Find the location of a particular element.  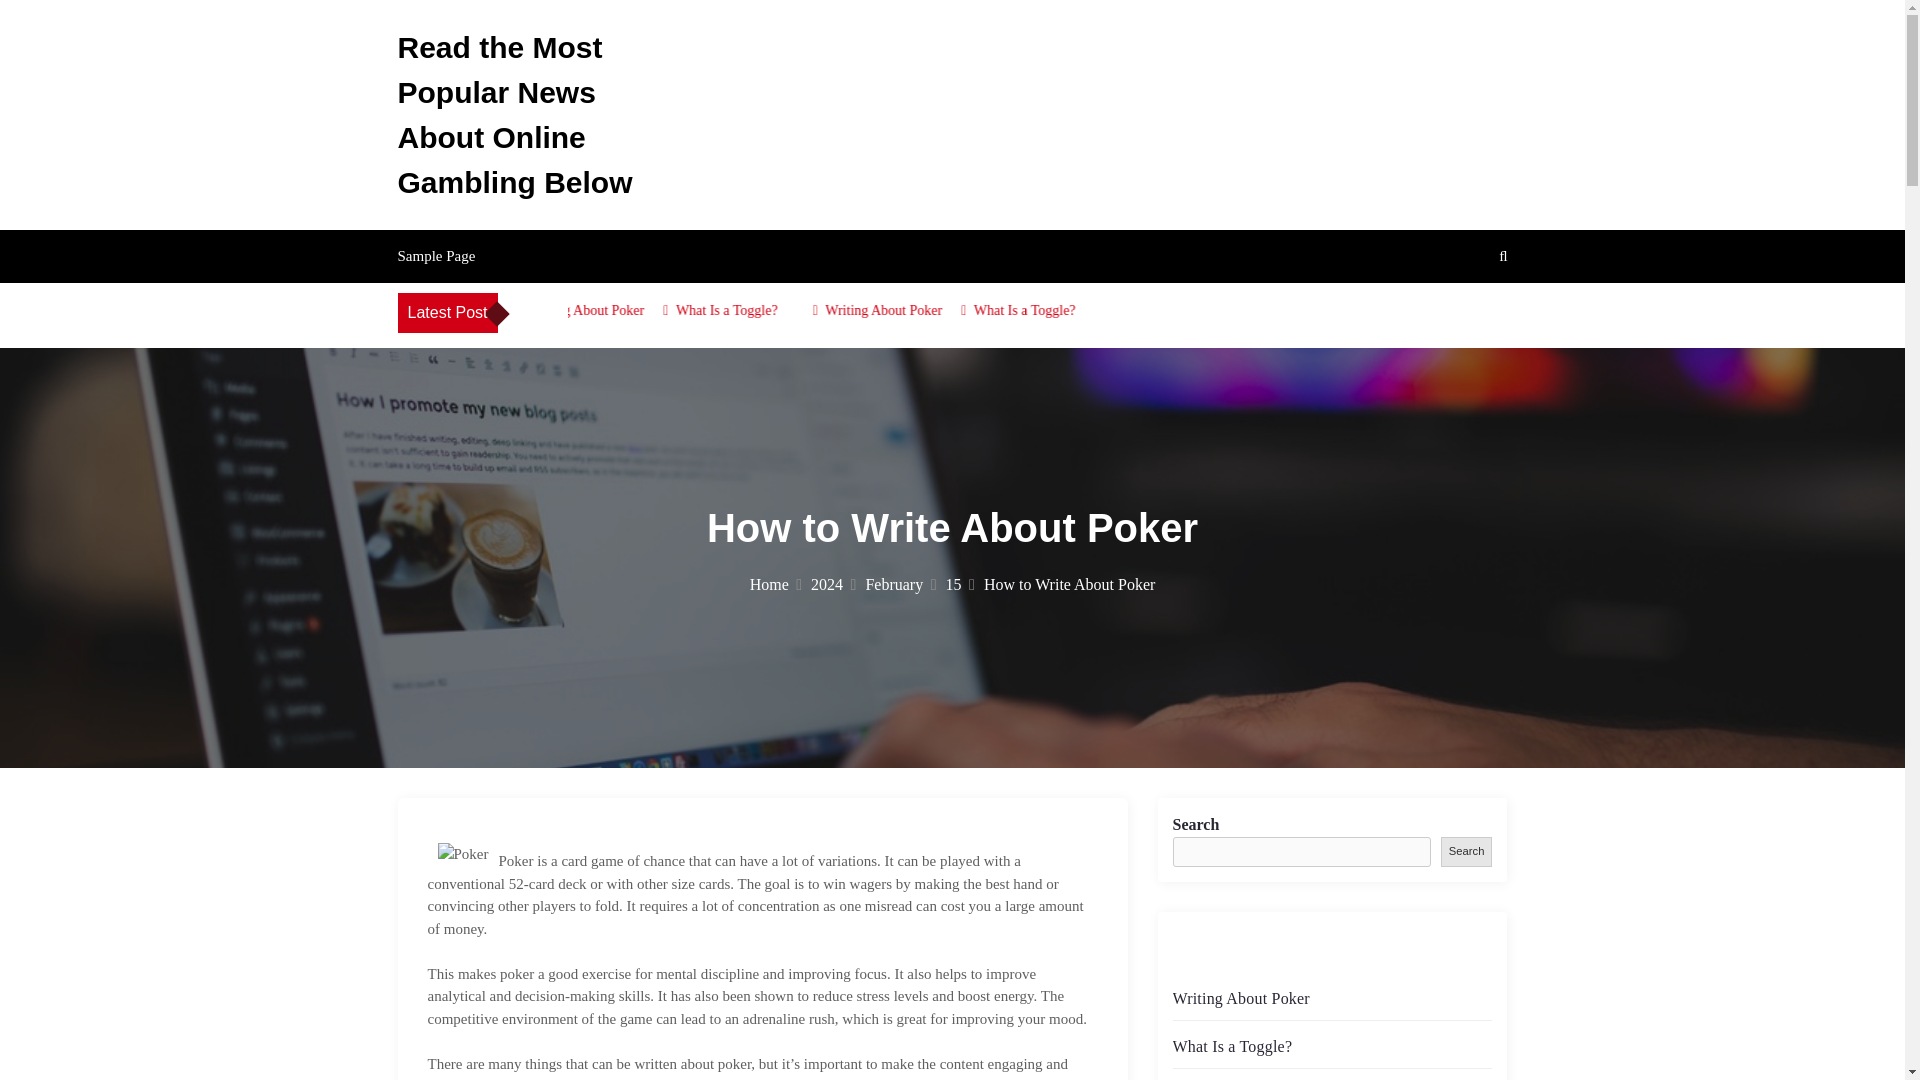

February is located at coordinates (900, 584).